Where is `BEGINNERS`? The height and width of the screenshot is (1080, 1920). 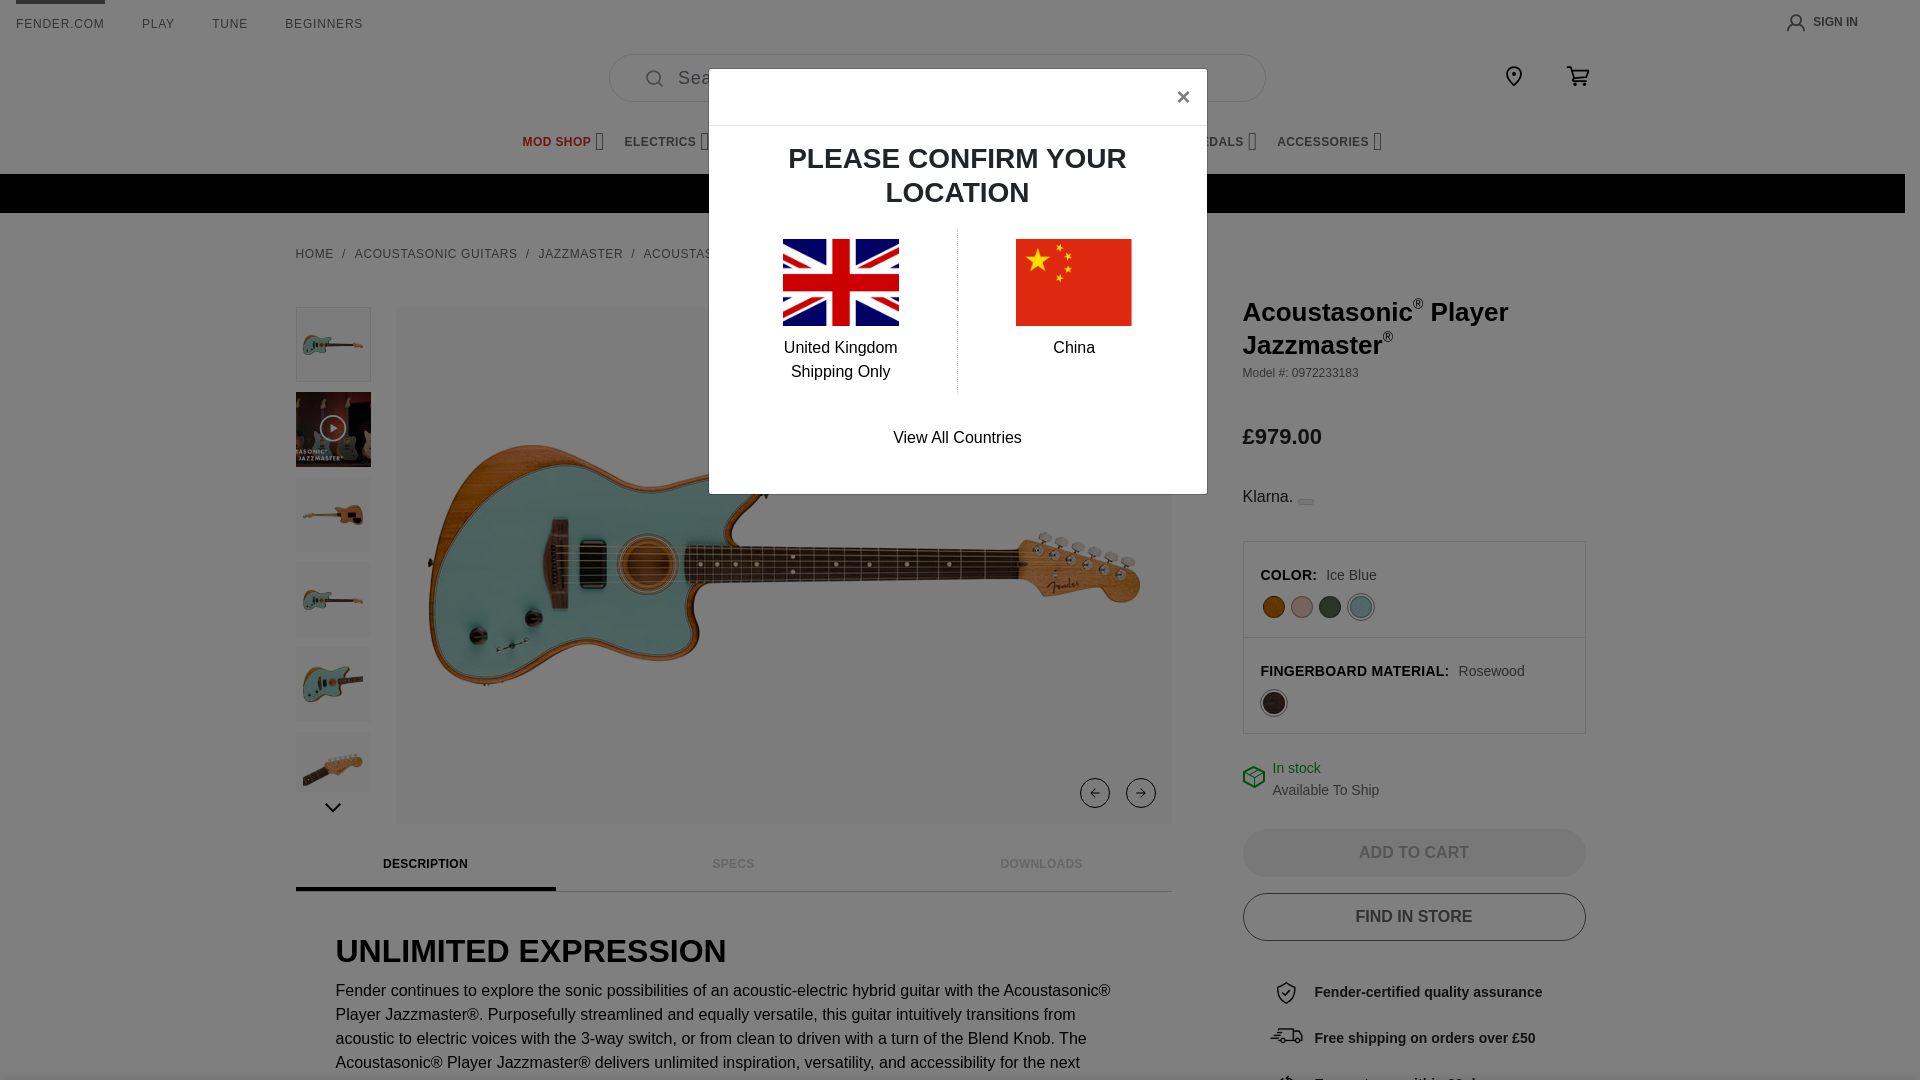
BEGINNERS is located at coordinates (323, 24).